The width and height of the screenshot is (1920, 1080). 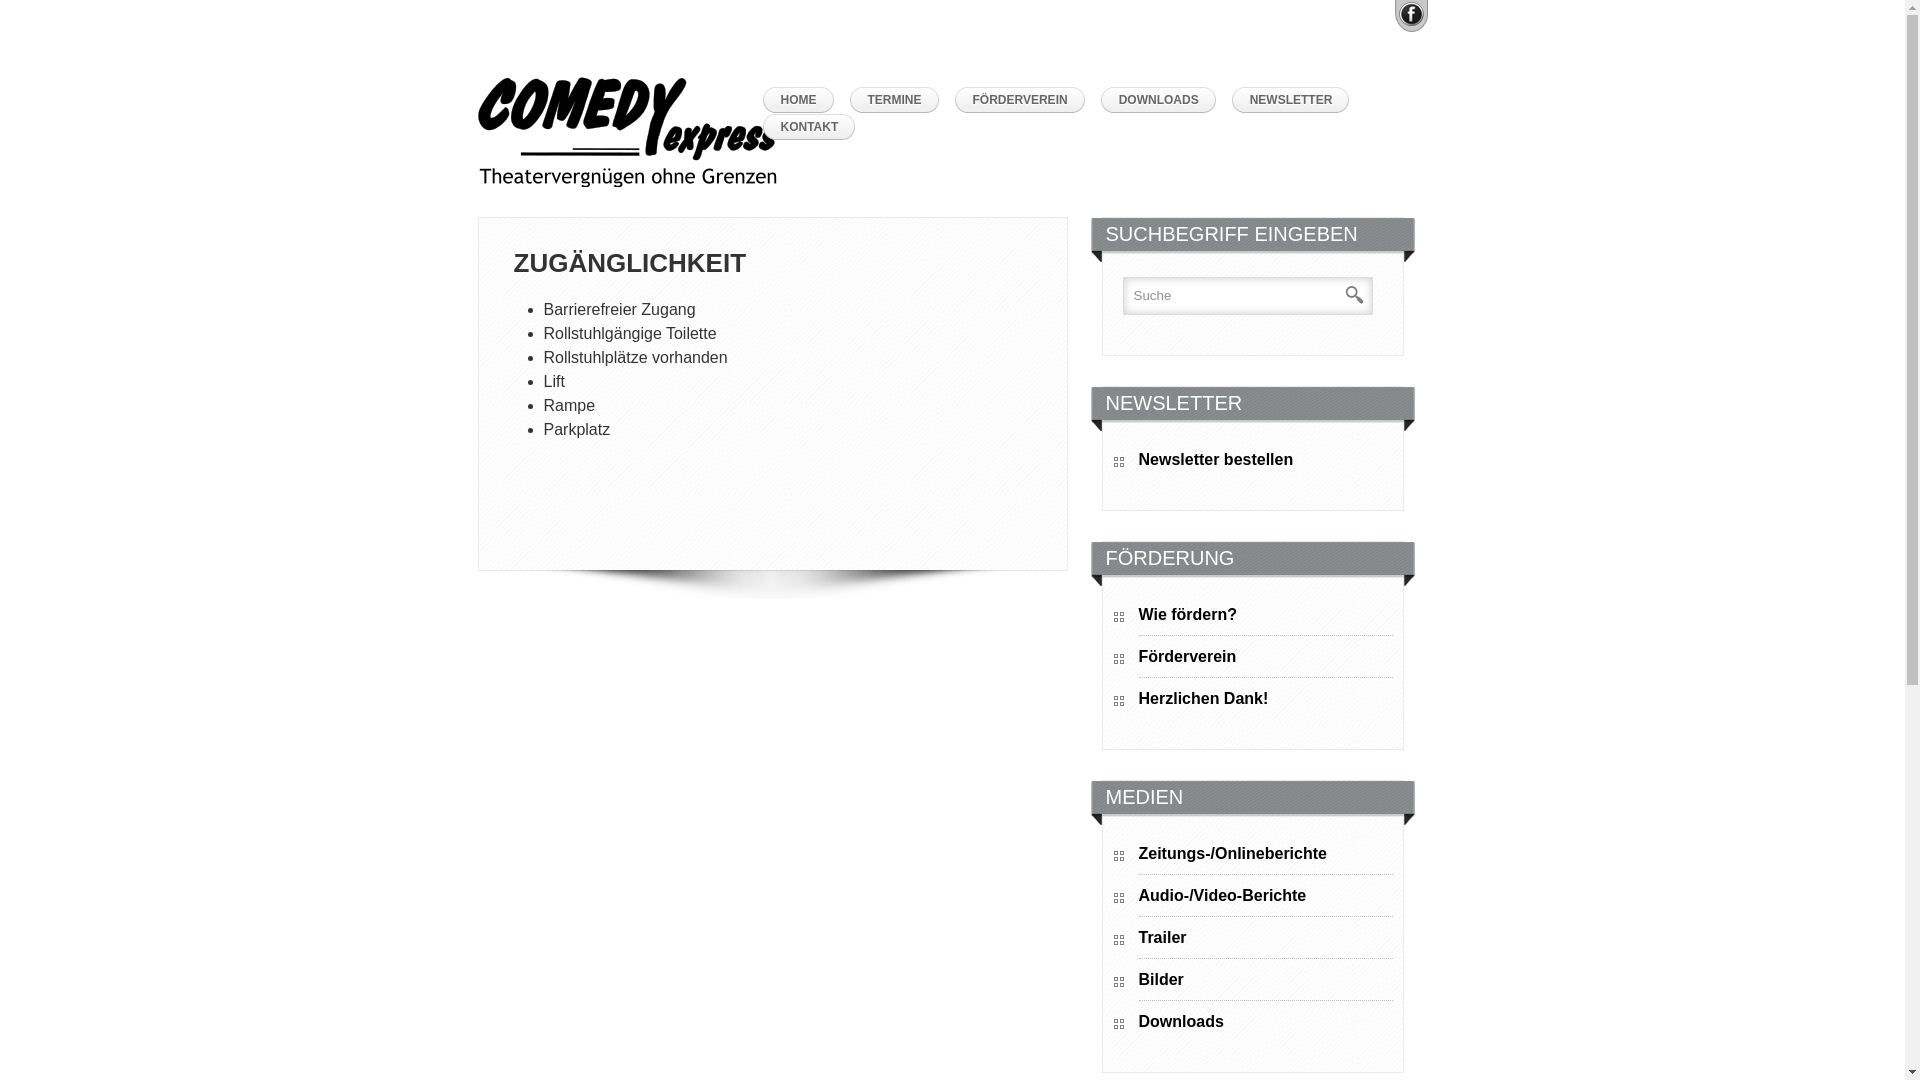 What do you see at coordinates (1164, 100) in the screenshot?
I see `DOWNLOADS` at bounding box center [1164, 100].